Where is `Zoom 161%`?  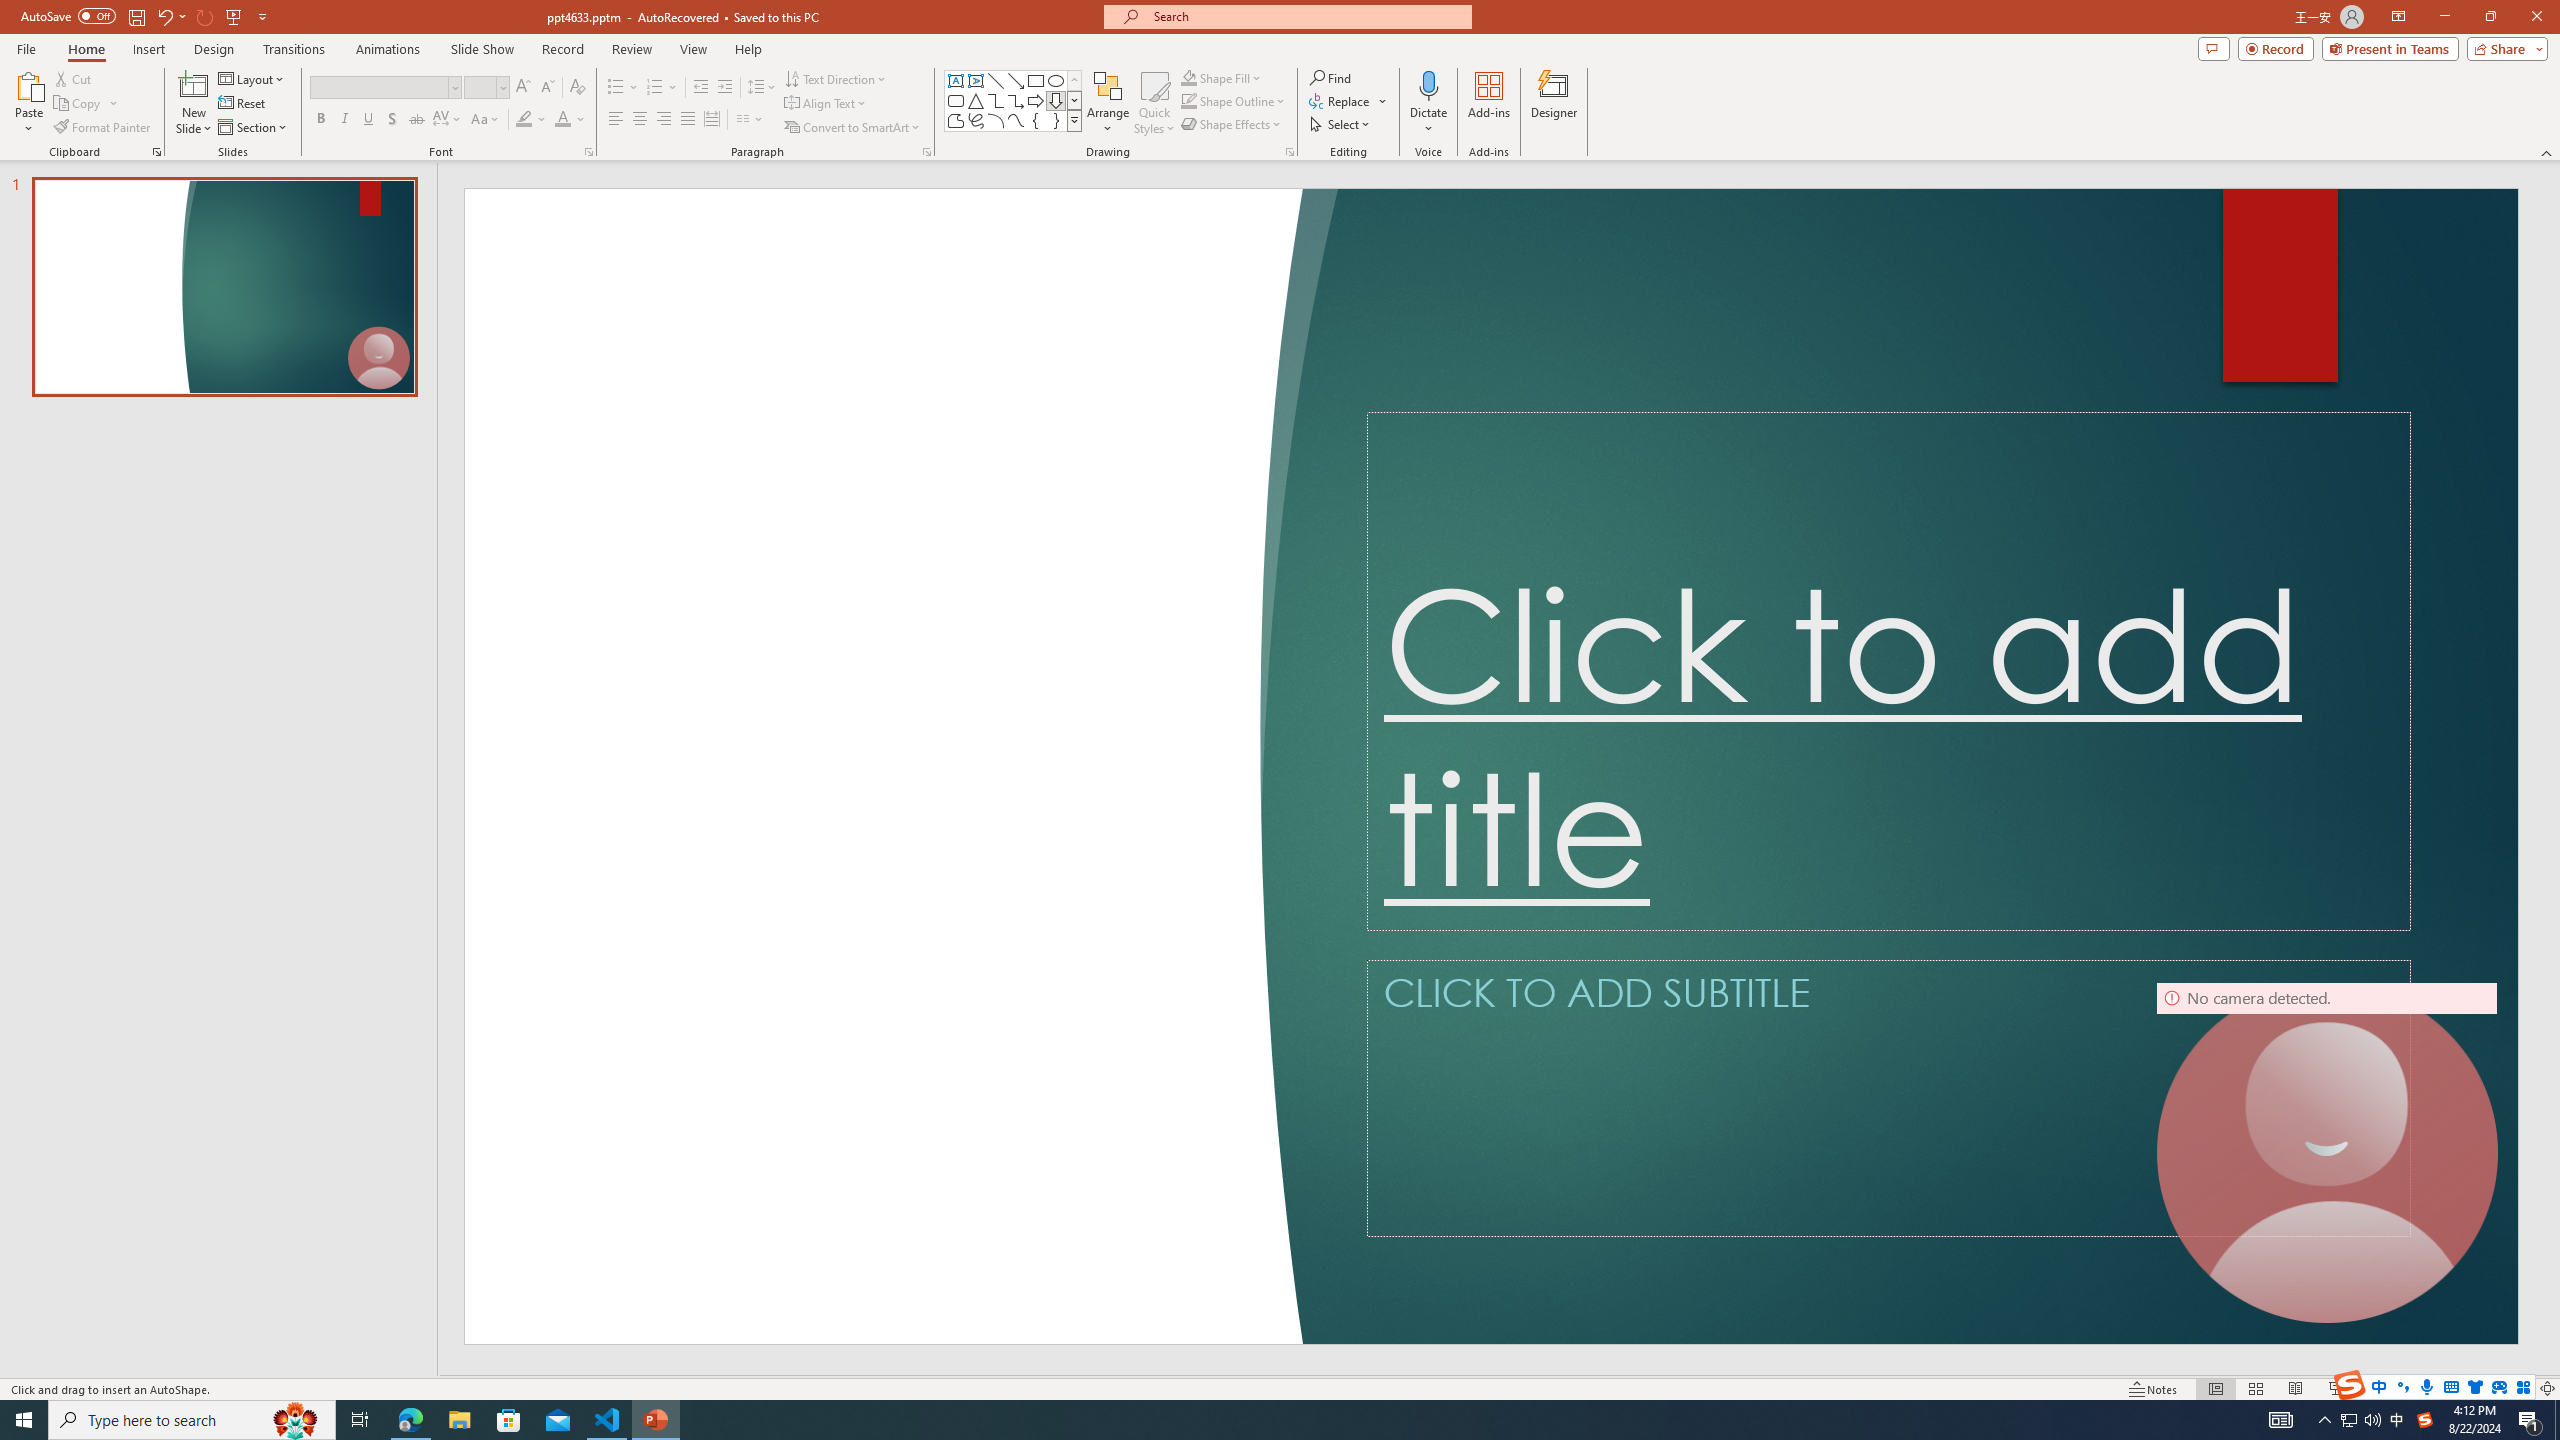
Zoom 161% is located at coordinates (2514, 1389).